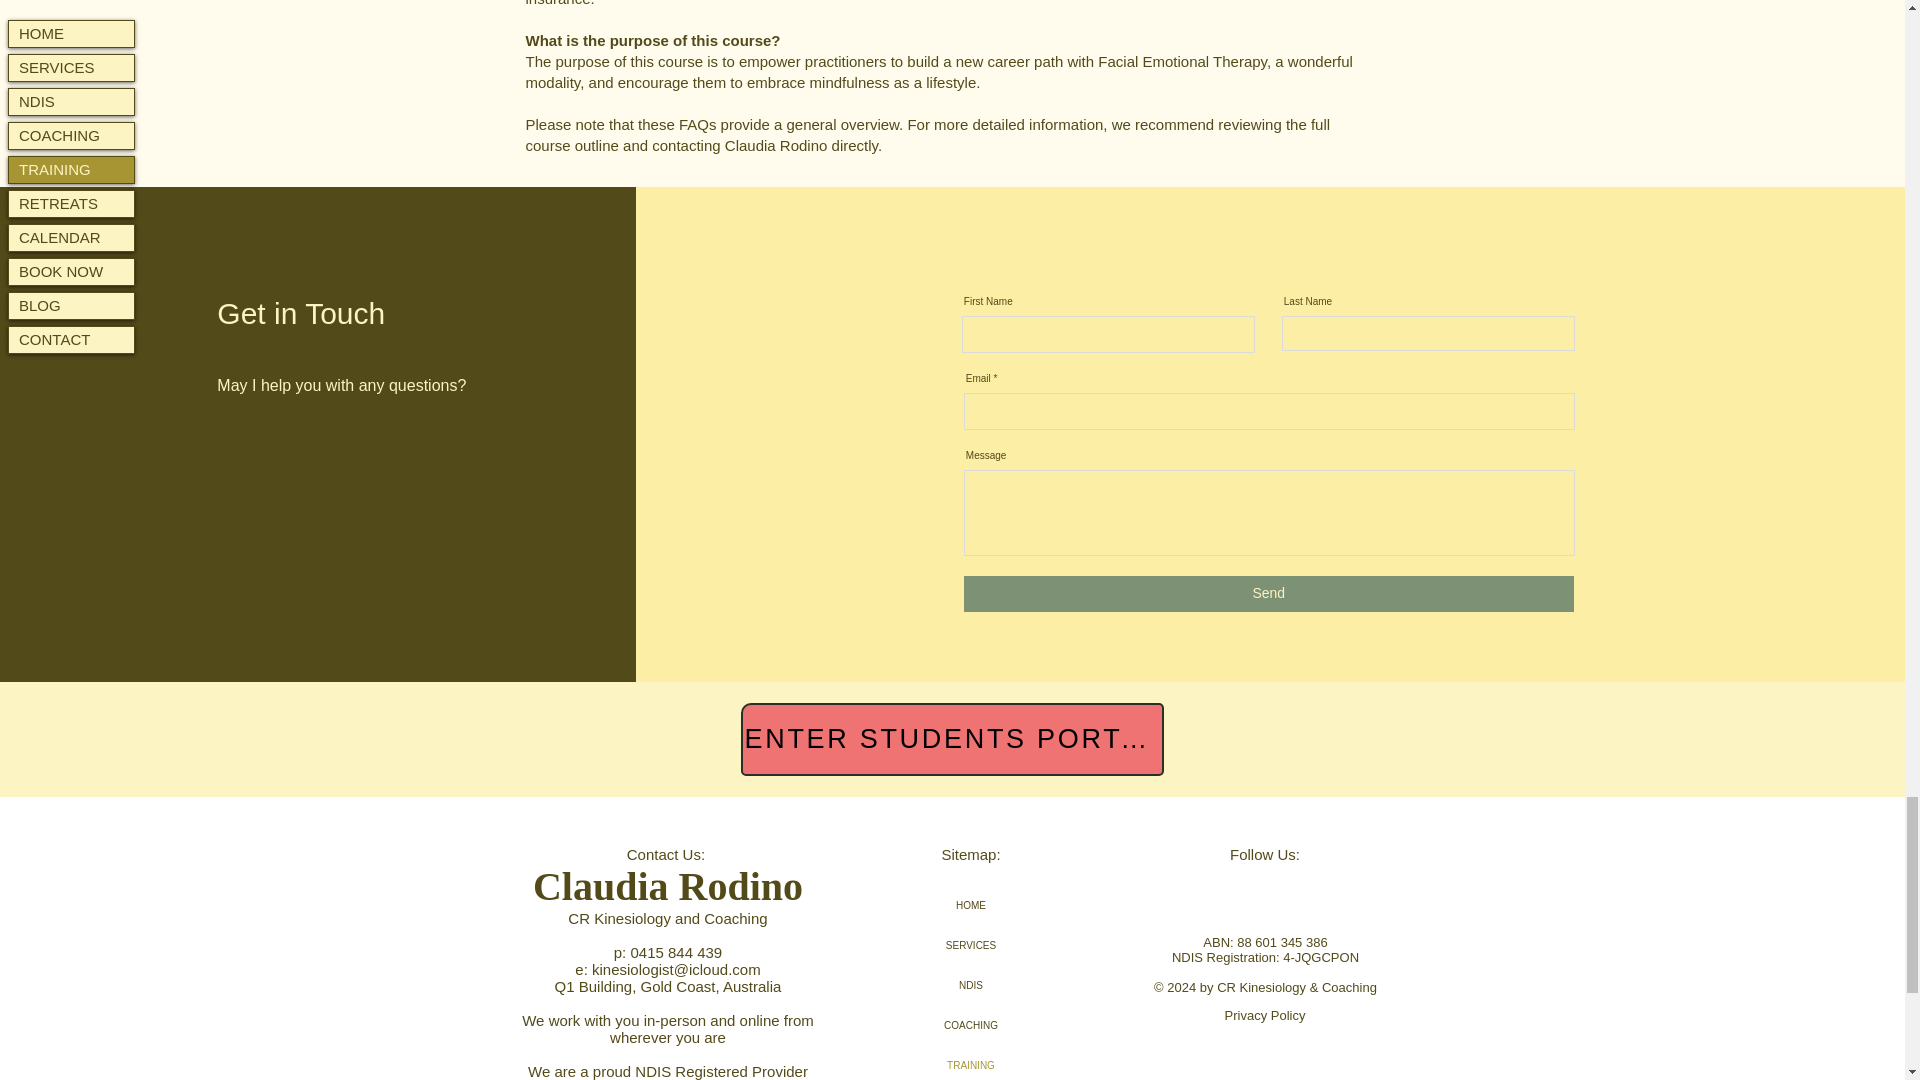  I want to click on Send, so click(1268, 594).